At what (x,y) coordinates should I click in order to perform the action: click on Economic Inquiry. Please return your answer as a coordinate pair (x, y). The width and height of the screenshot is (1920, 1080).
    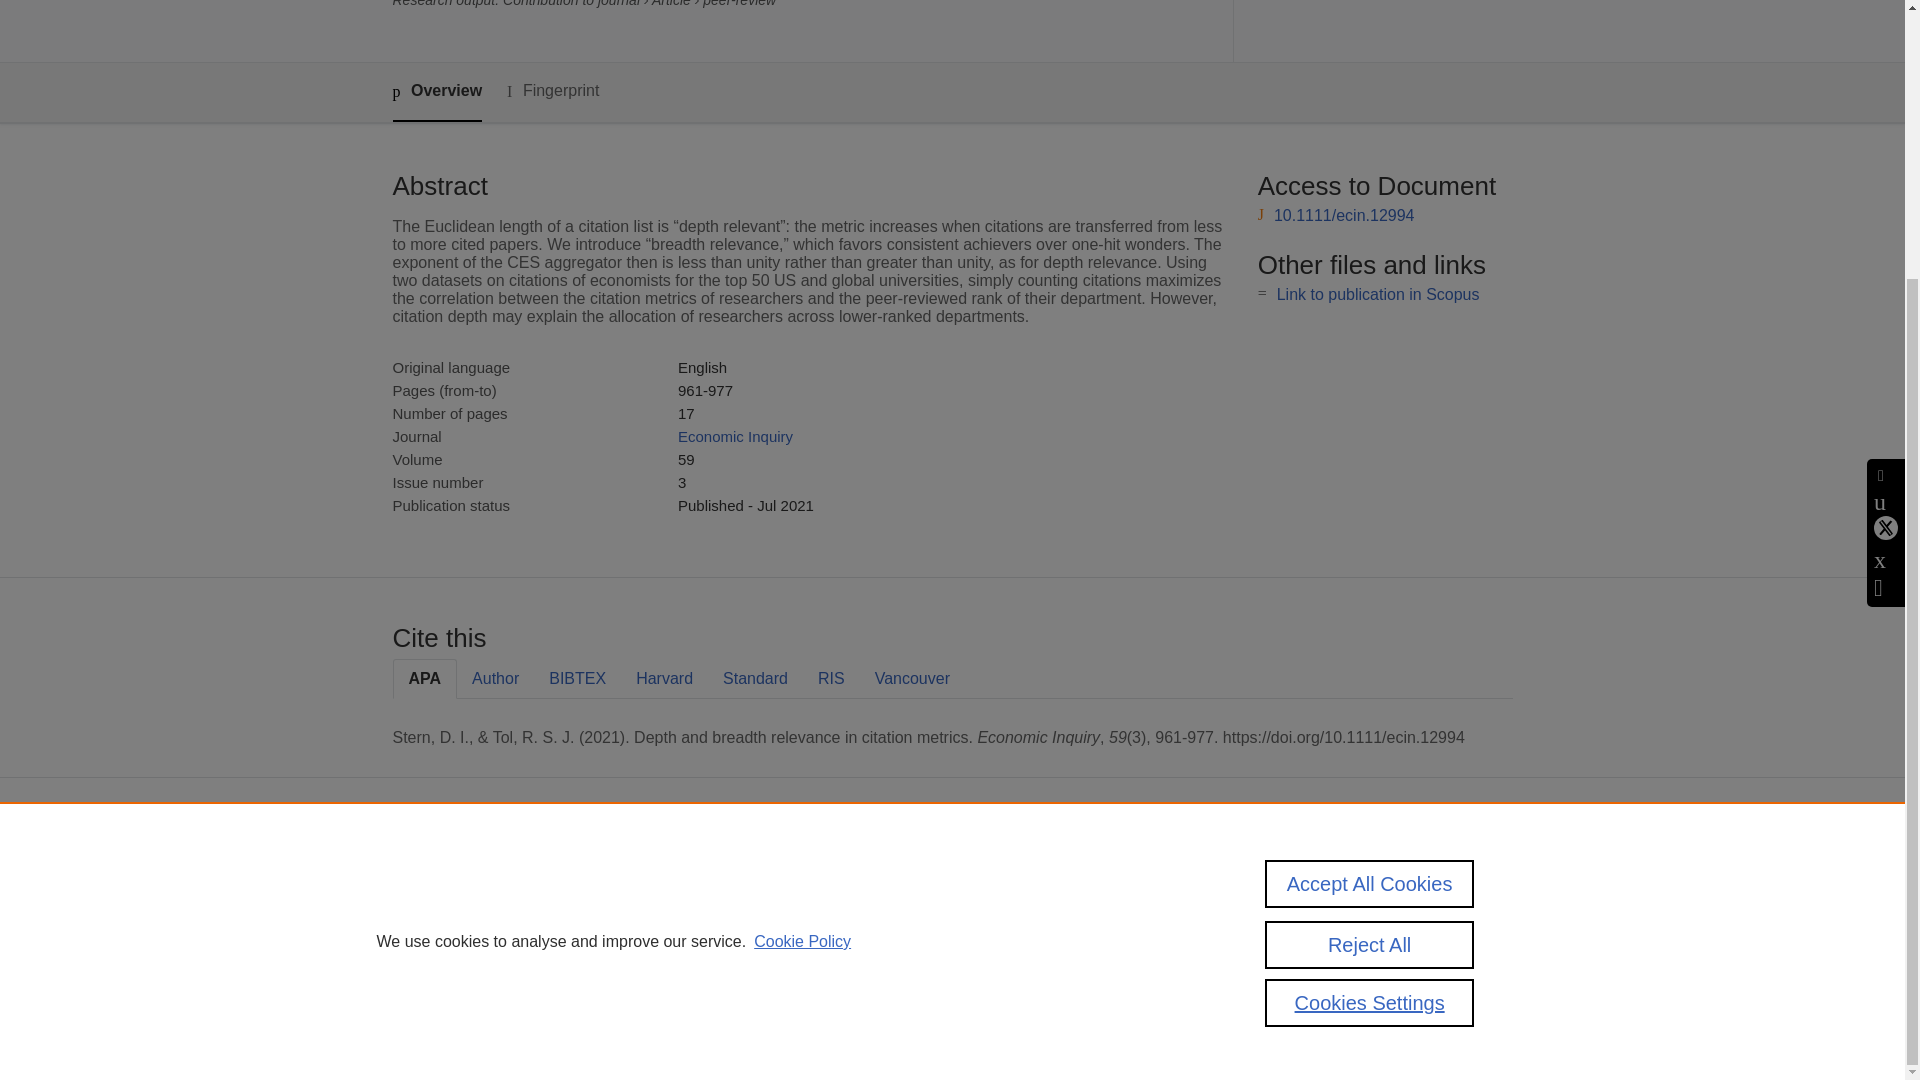
    Looking at the image, I should click on (734, 436).